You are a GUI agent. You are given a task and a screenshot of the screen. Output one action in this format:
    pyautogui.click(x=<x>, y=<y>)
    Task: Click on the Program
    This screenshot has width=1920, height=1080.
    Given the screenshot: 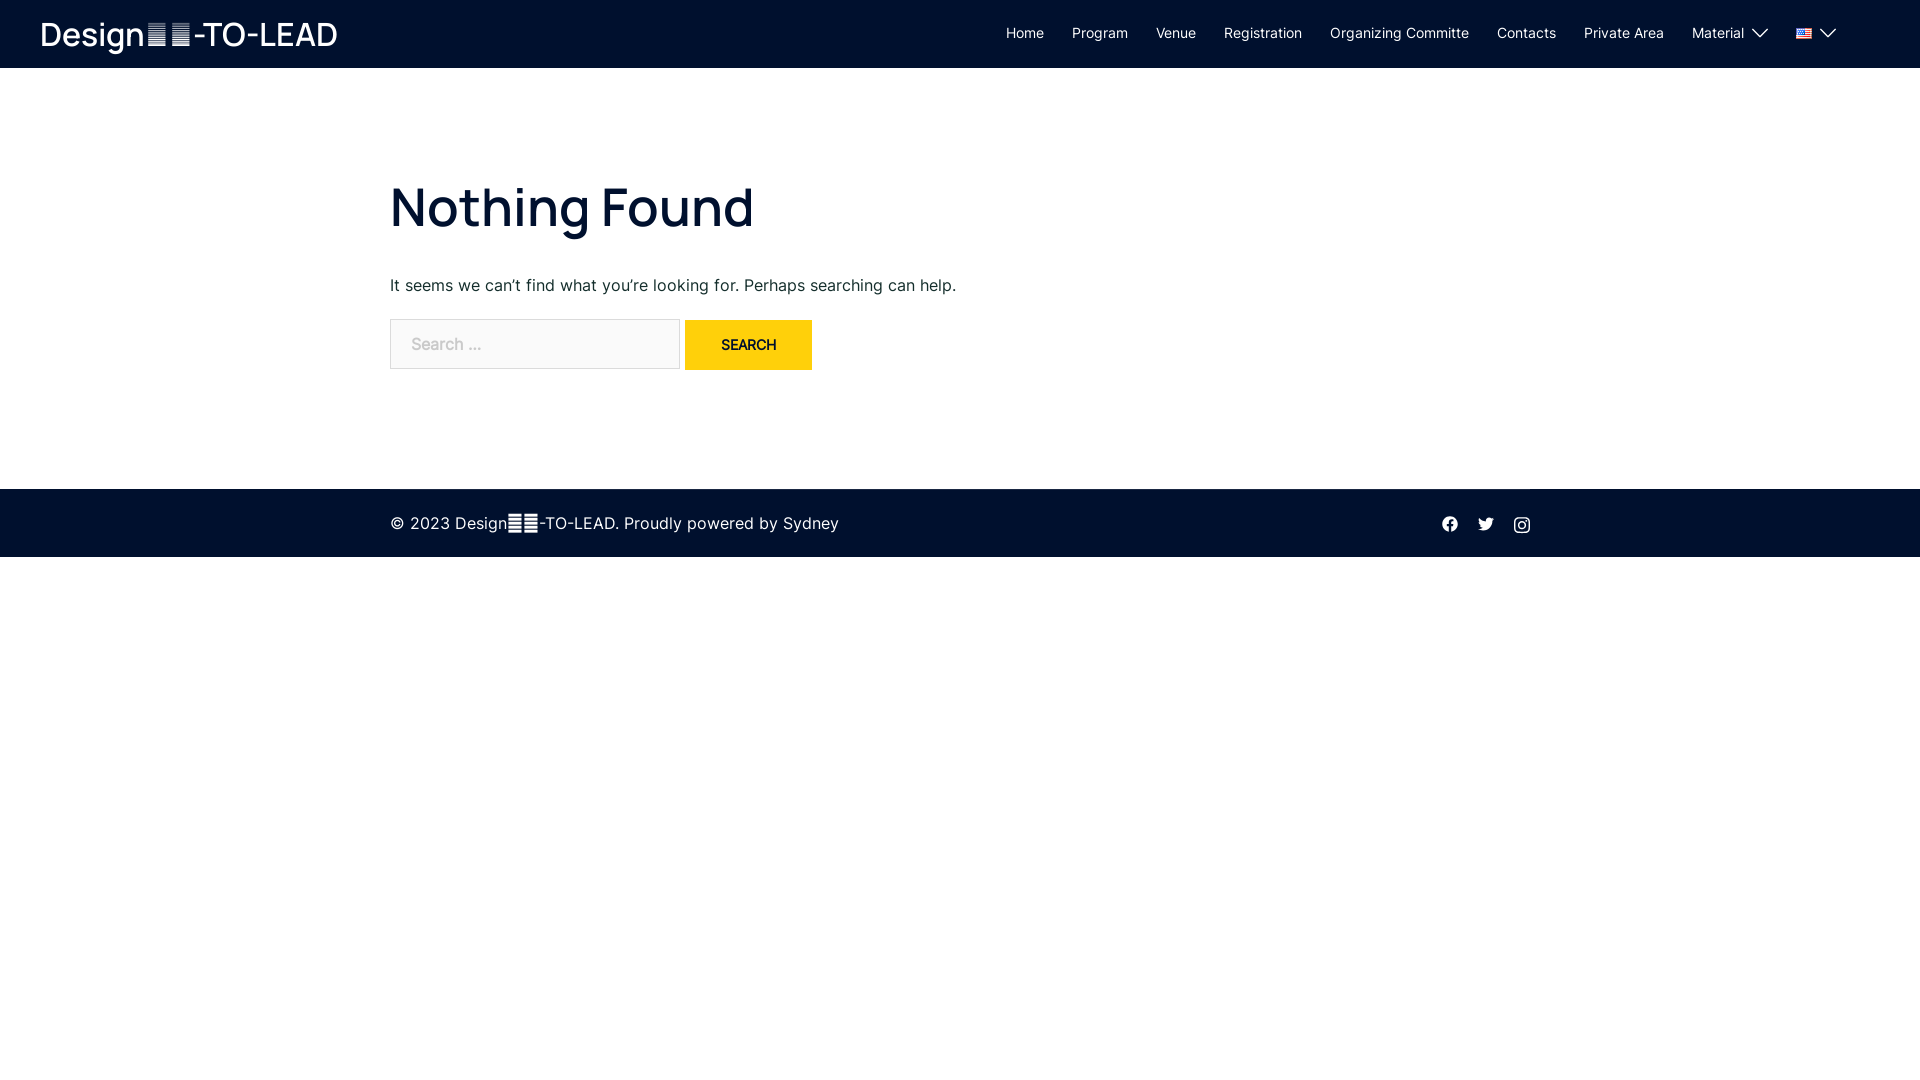 What is the action you would take?
    pyautogui.click(x=1100, y=33)
    